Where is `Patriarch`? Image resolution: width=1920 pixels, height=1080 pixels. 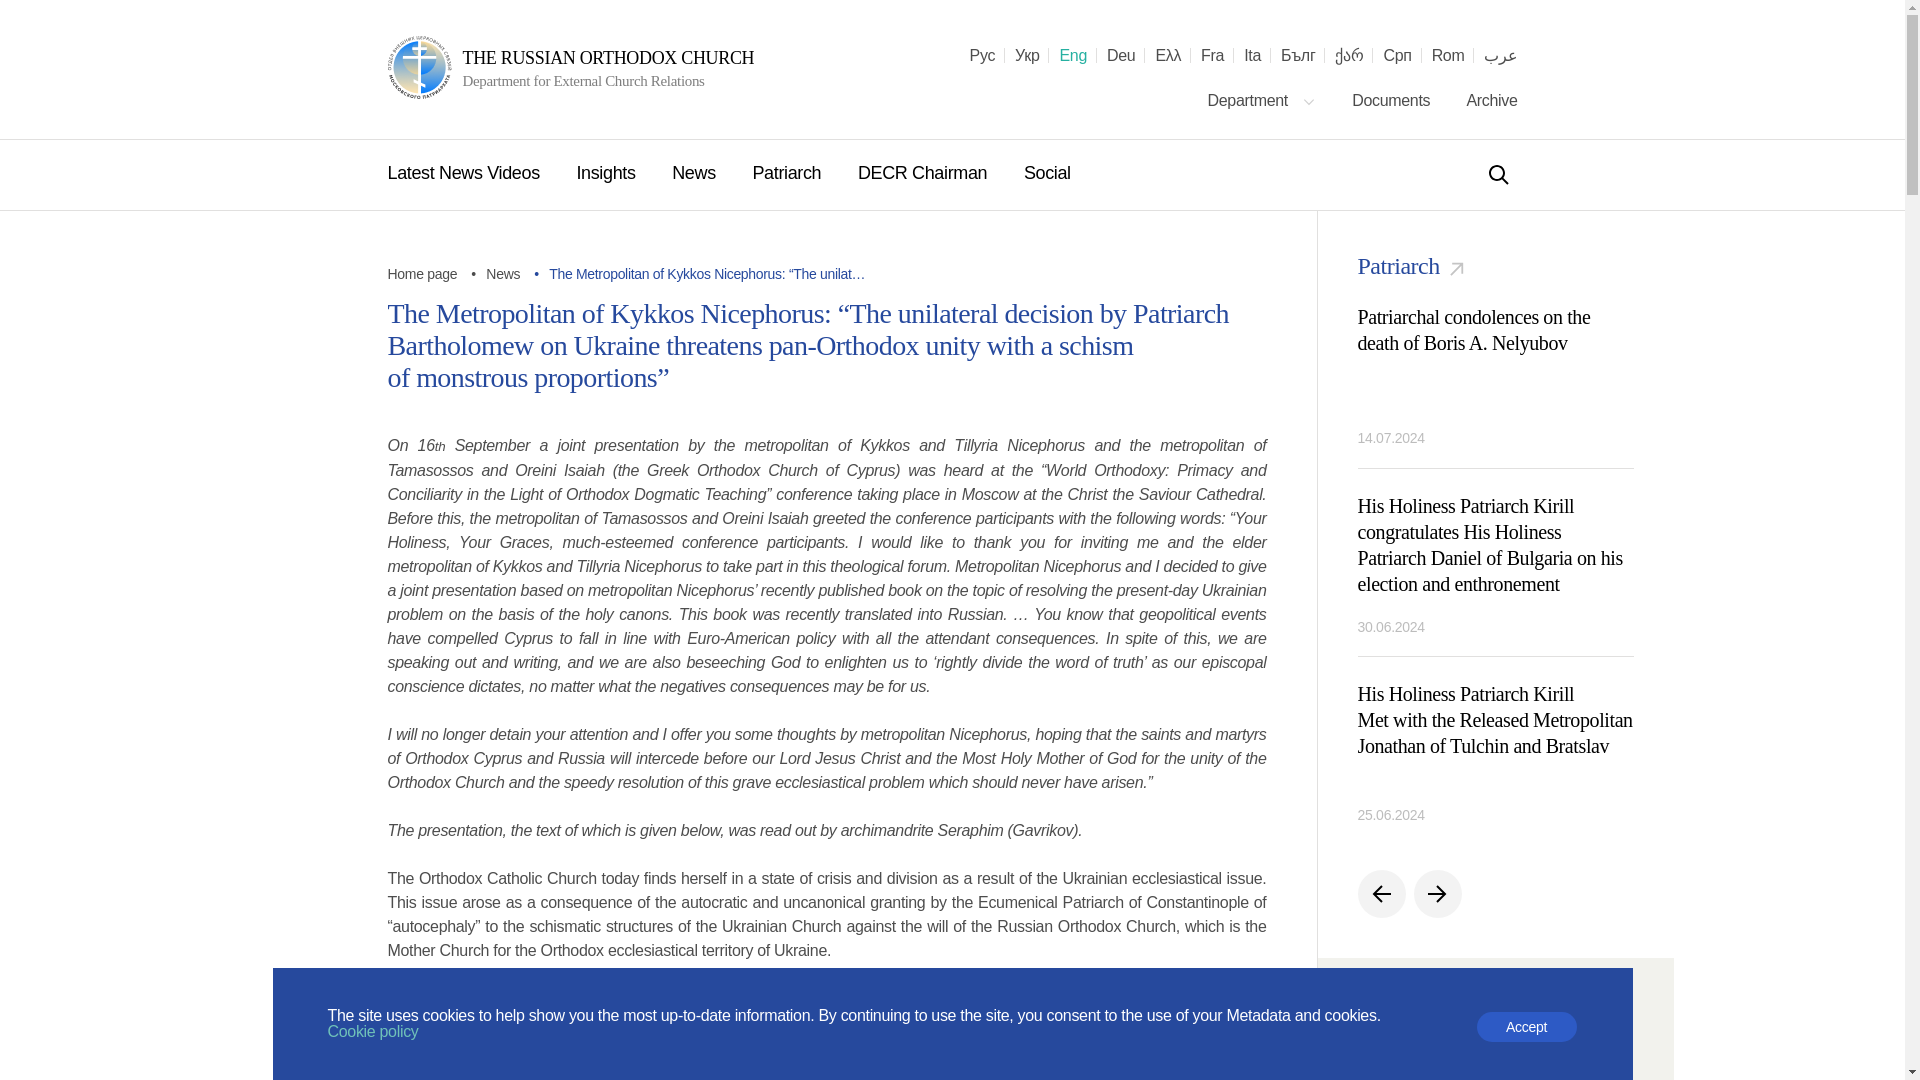
Patriarch is located at coordinates (788, 172).